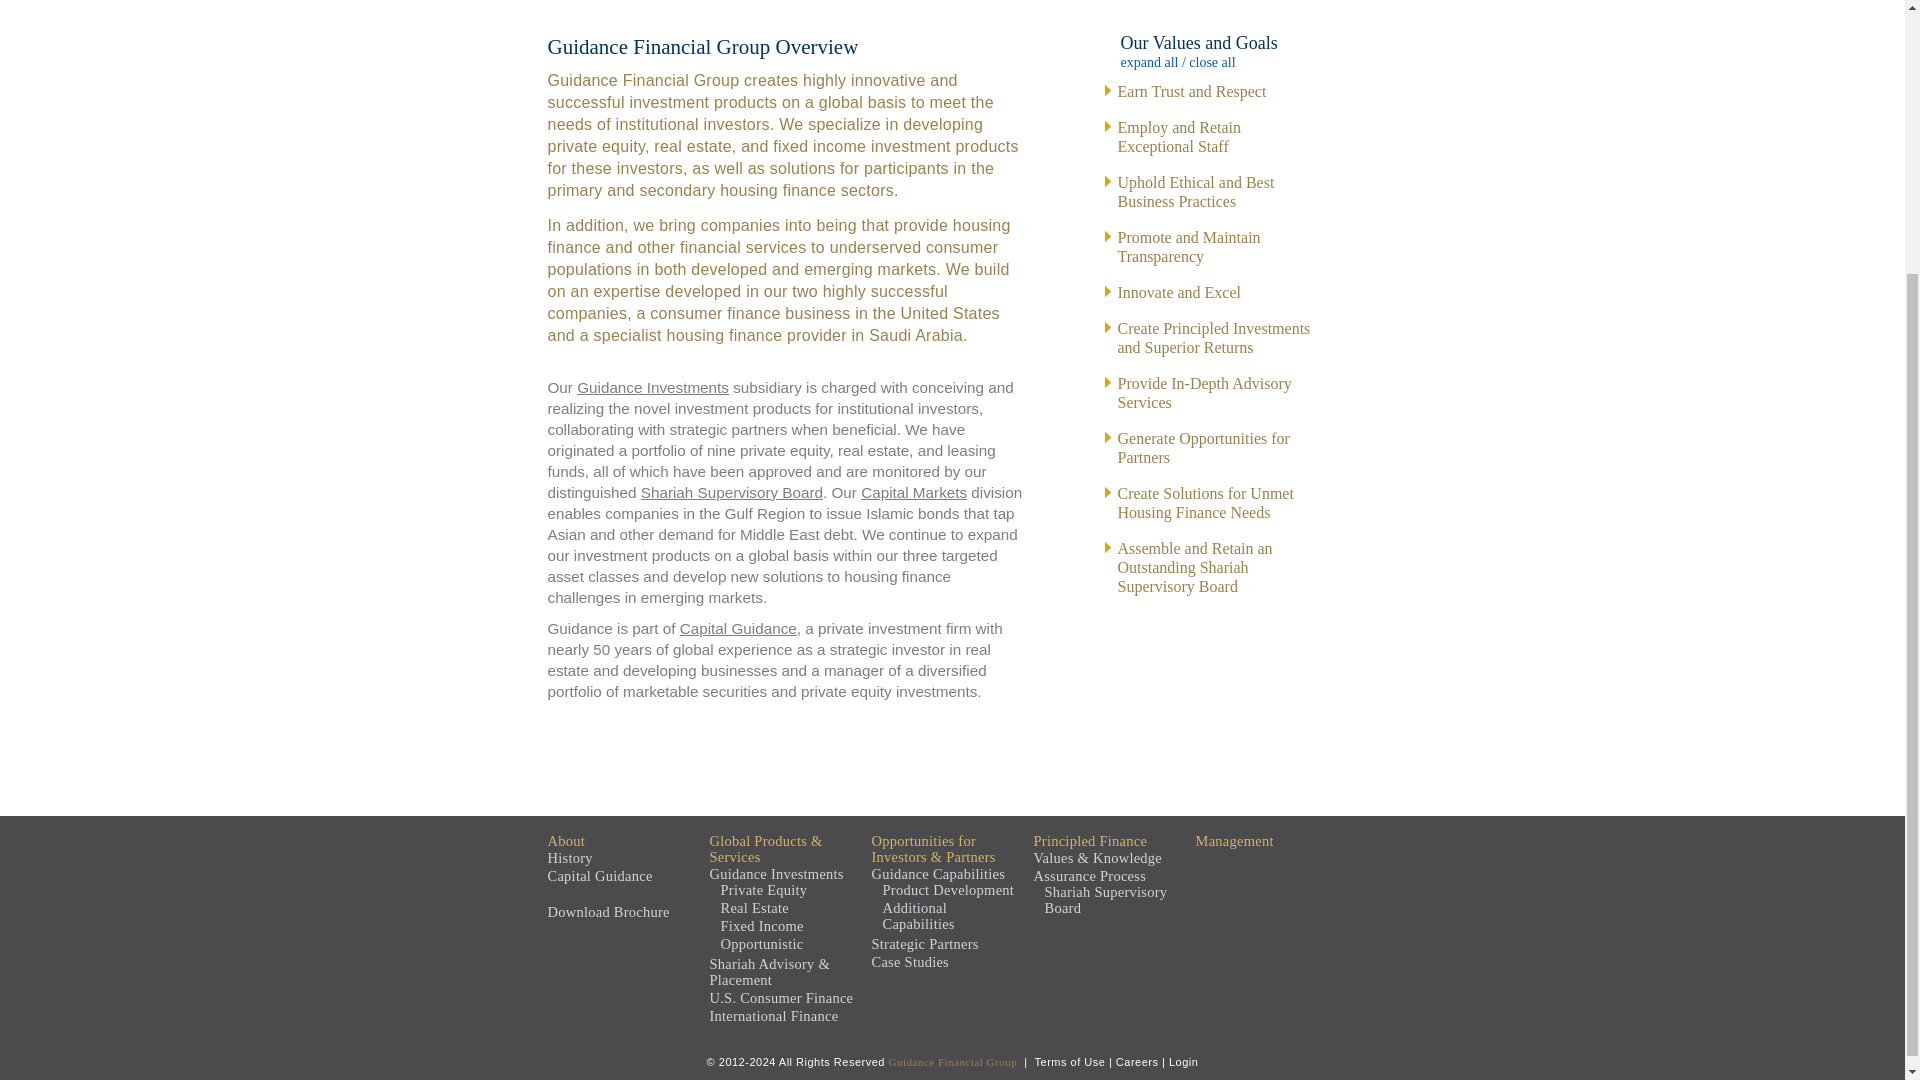 The height and width of the screenshot is (1080, 1920). What do you see at coordinates (914, 492) in the screenshot?
I see `Fixed Income` at bounding box center [914, 492].